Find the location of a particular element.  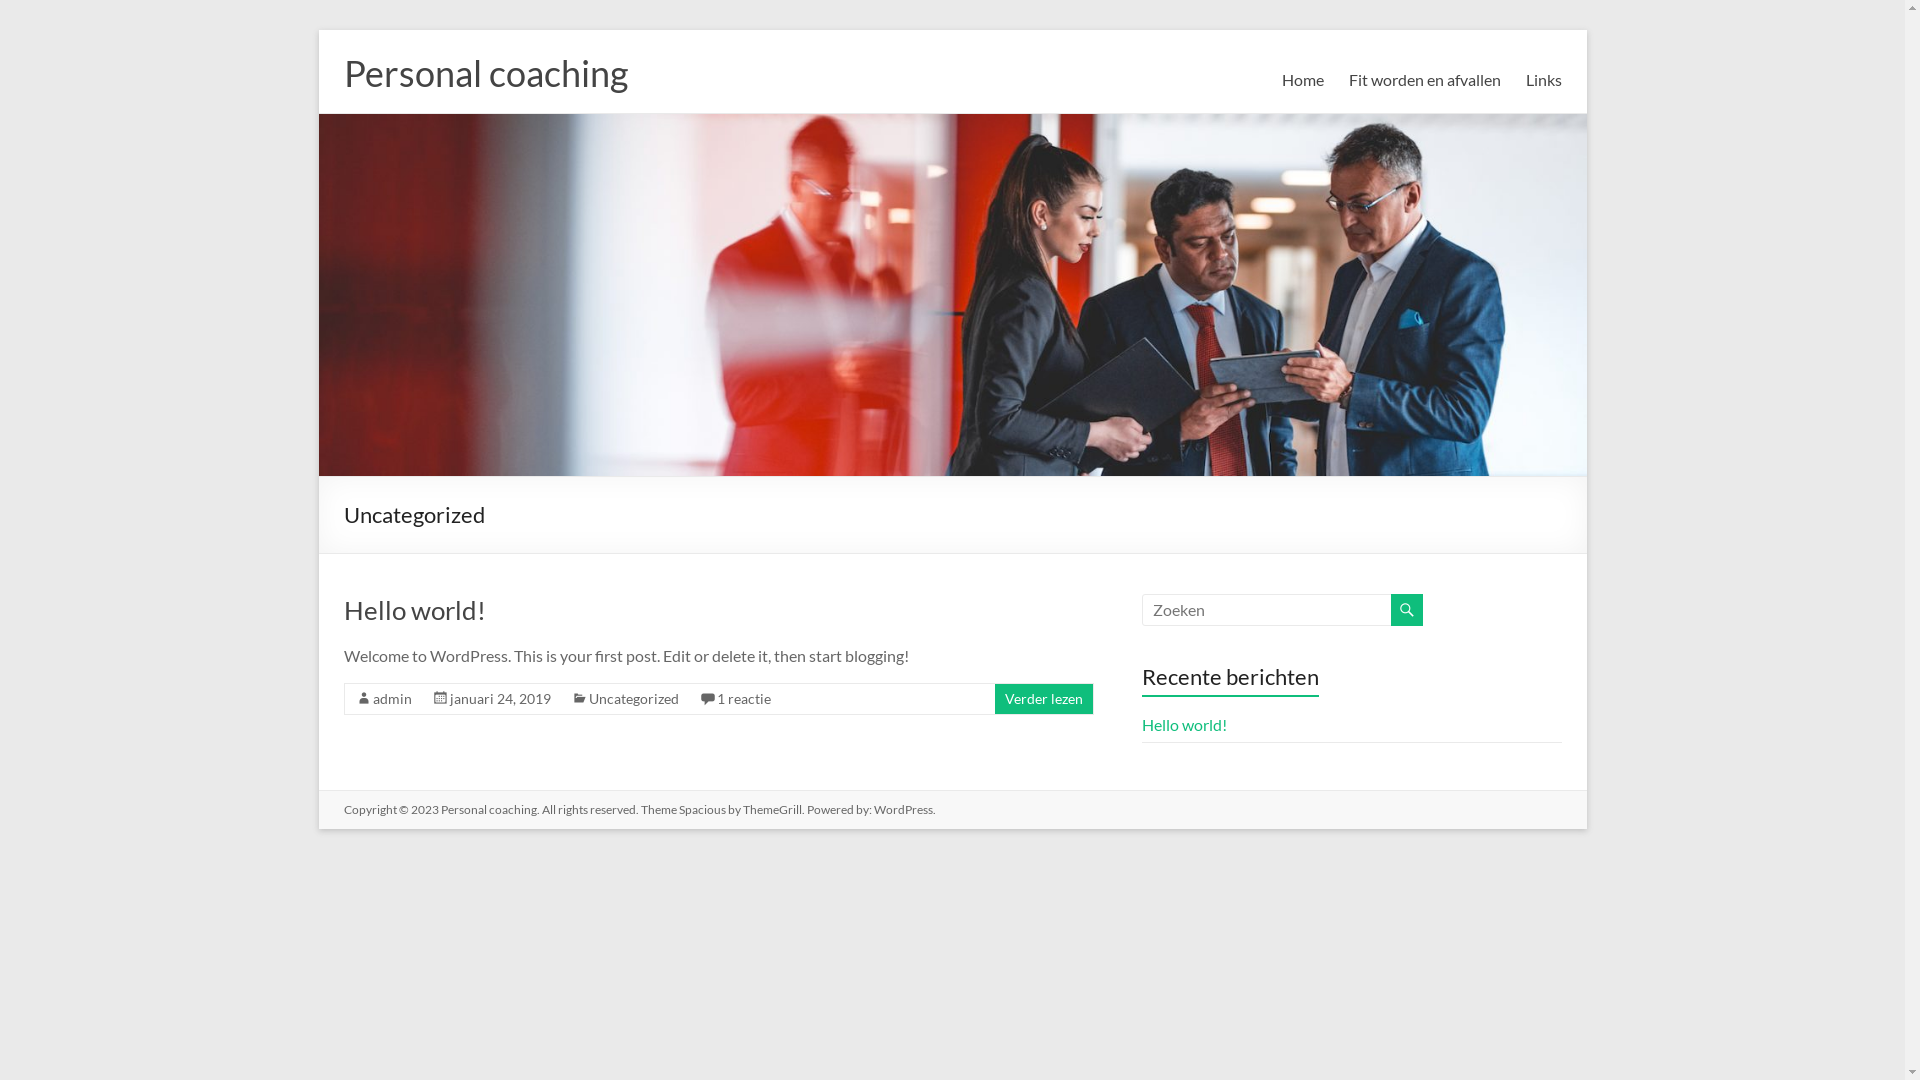

Personal coaching is located at coordinates (488, 810).